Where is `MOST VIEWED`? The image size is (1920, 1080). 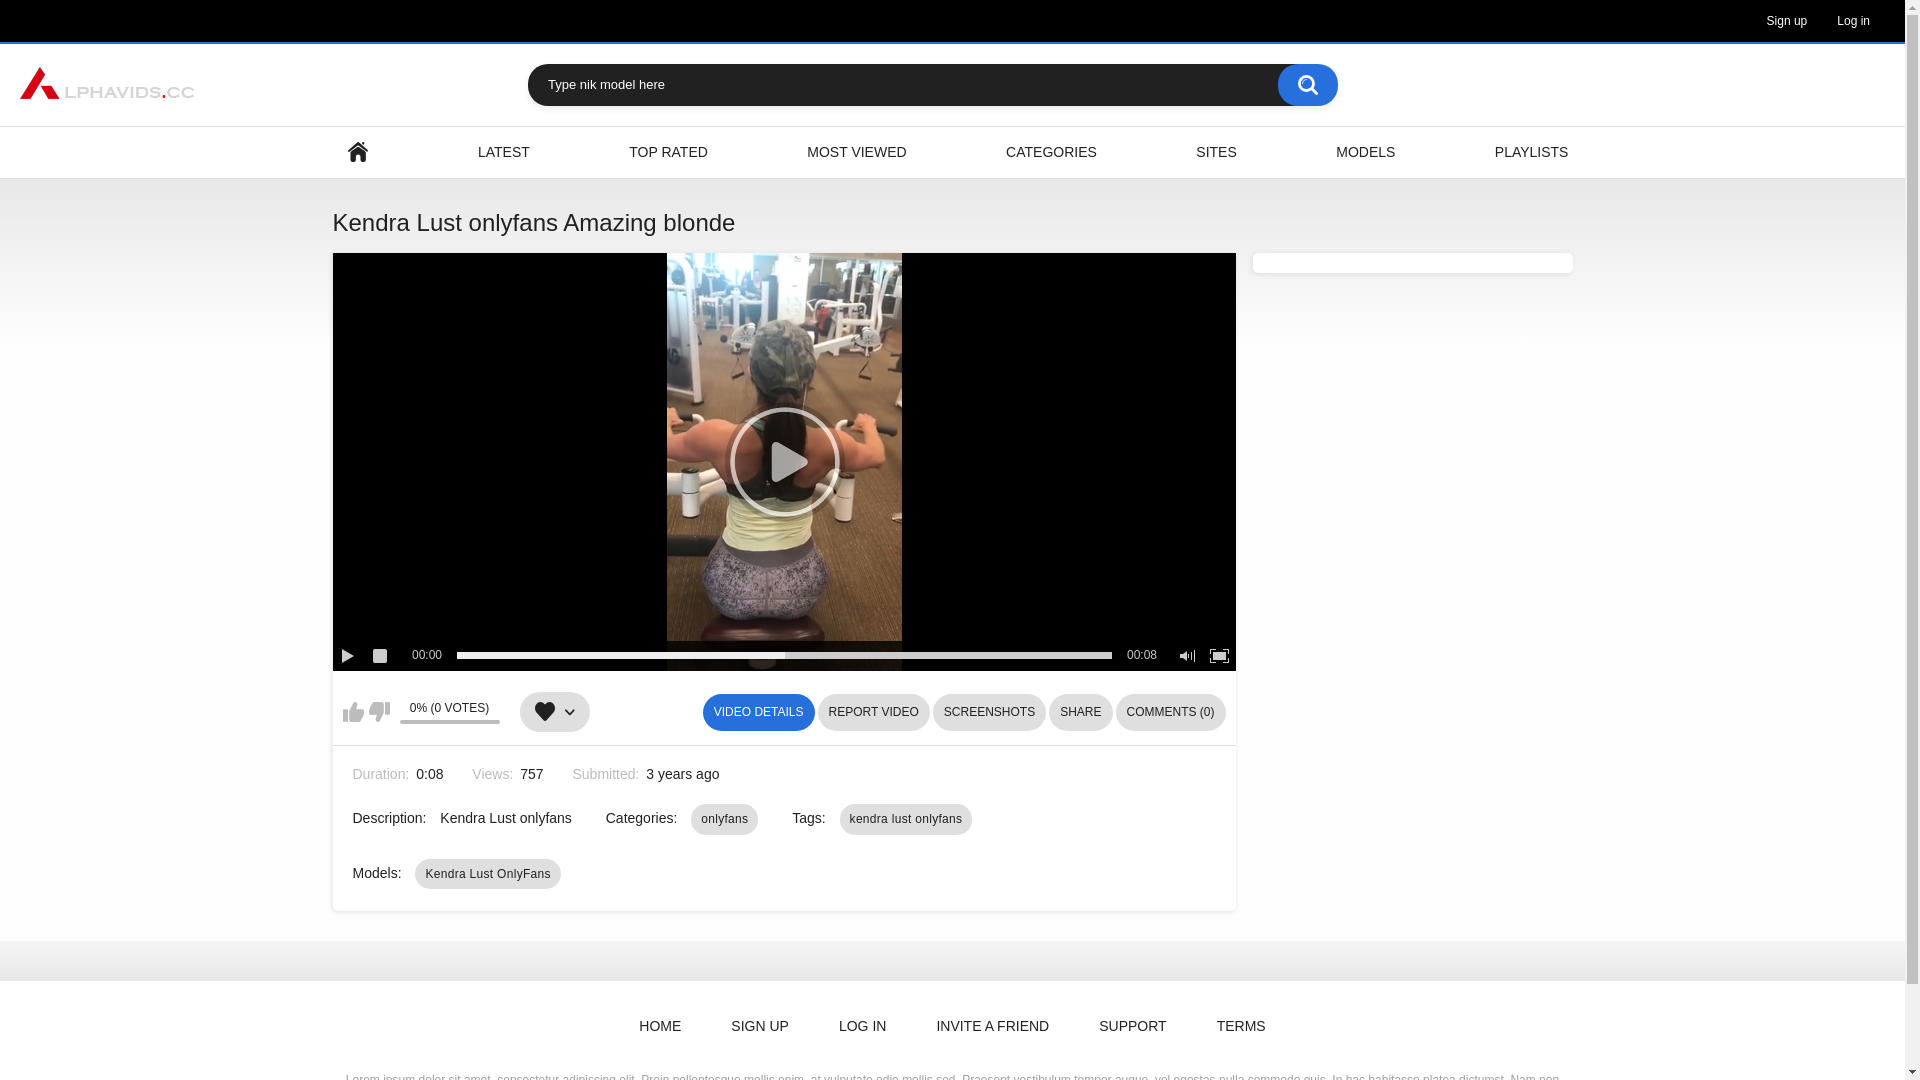
MOST VIEWED is located at coordinates (856, 152).